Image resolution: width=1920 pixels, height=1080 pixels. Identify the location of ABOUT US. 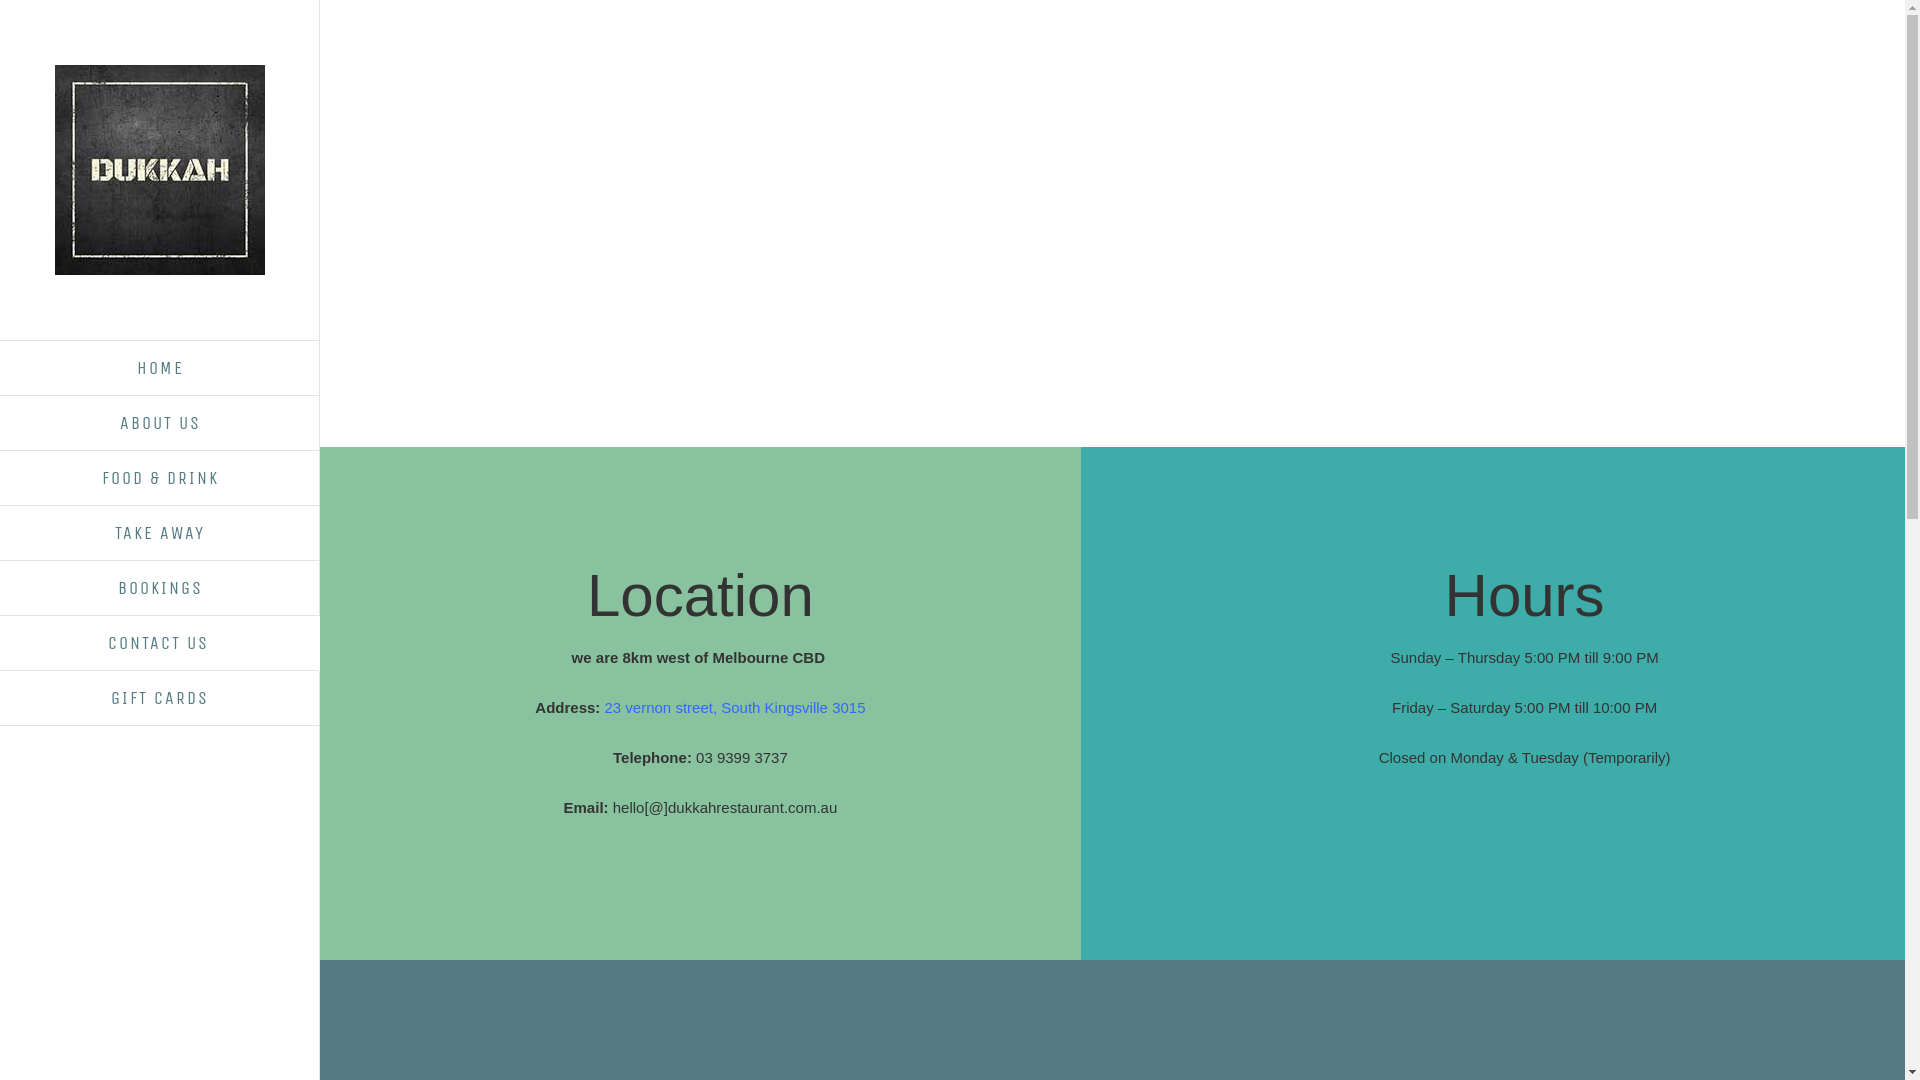
(160, 424).